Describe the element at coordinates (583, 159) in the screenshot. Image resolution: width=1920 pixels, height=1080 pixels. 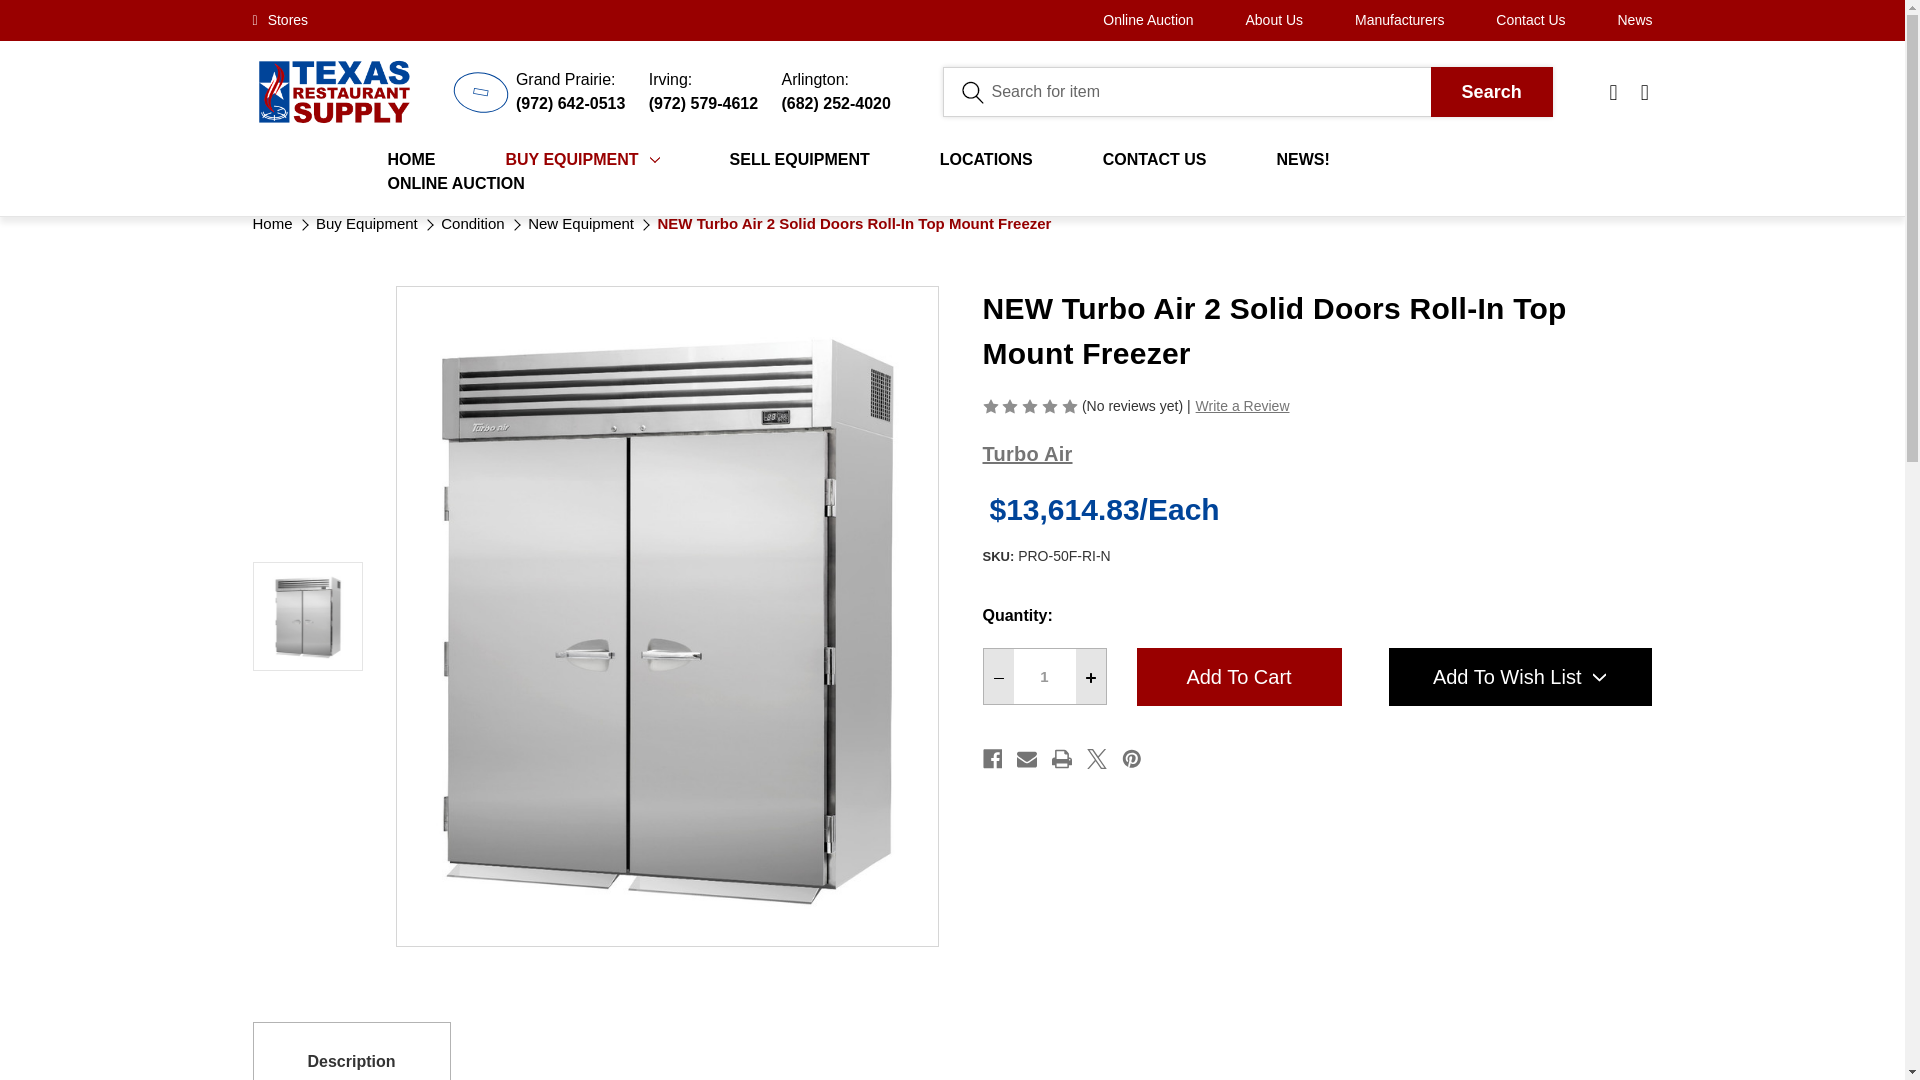
I see `BUY EQUIPMENT` at that location.